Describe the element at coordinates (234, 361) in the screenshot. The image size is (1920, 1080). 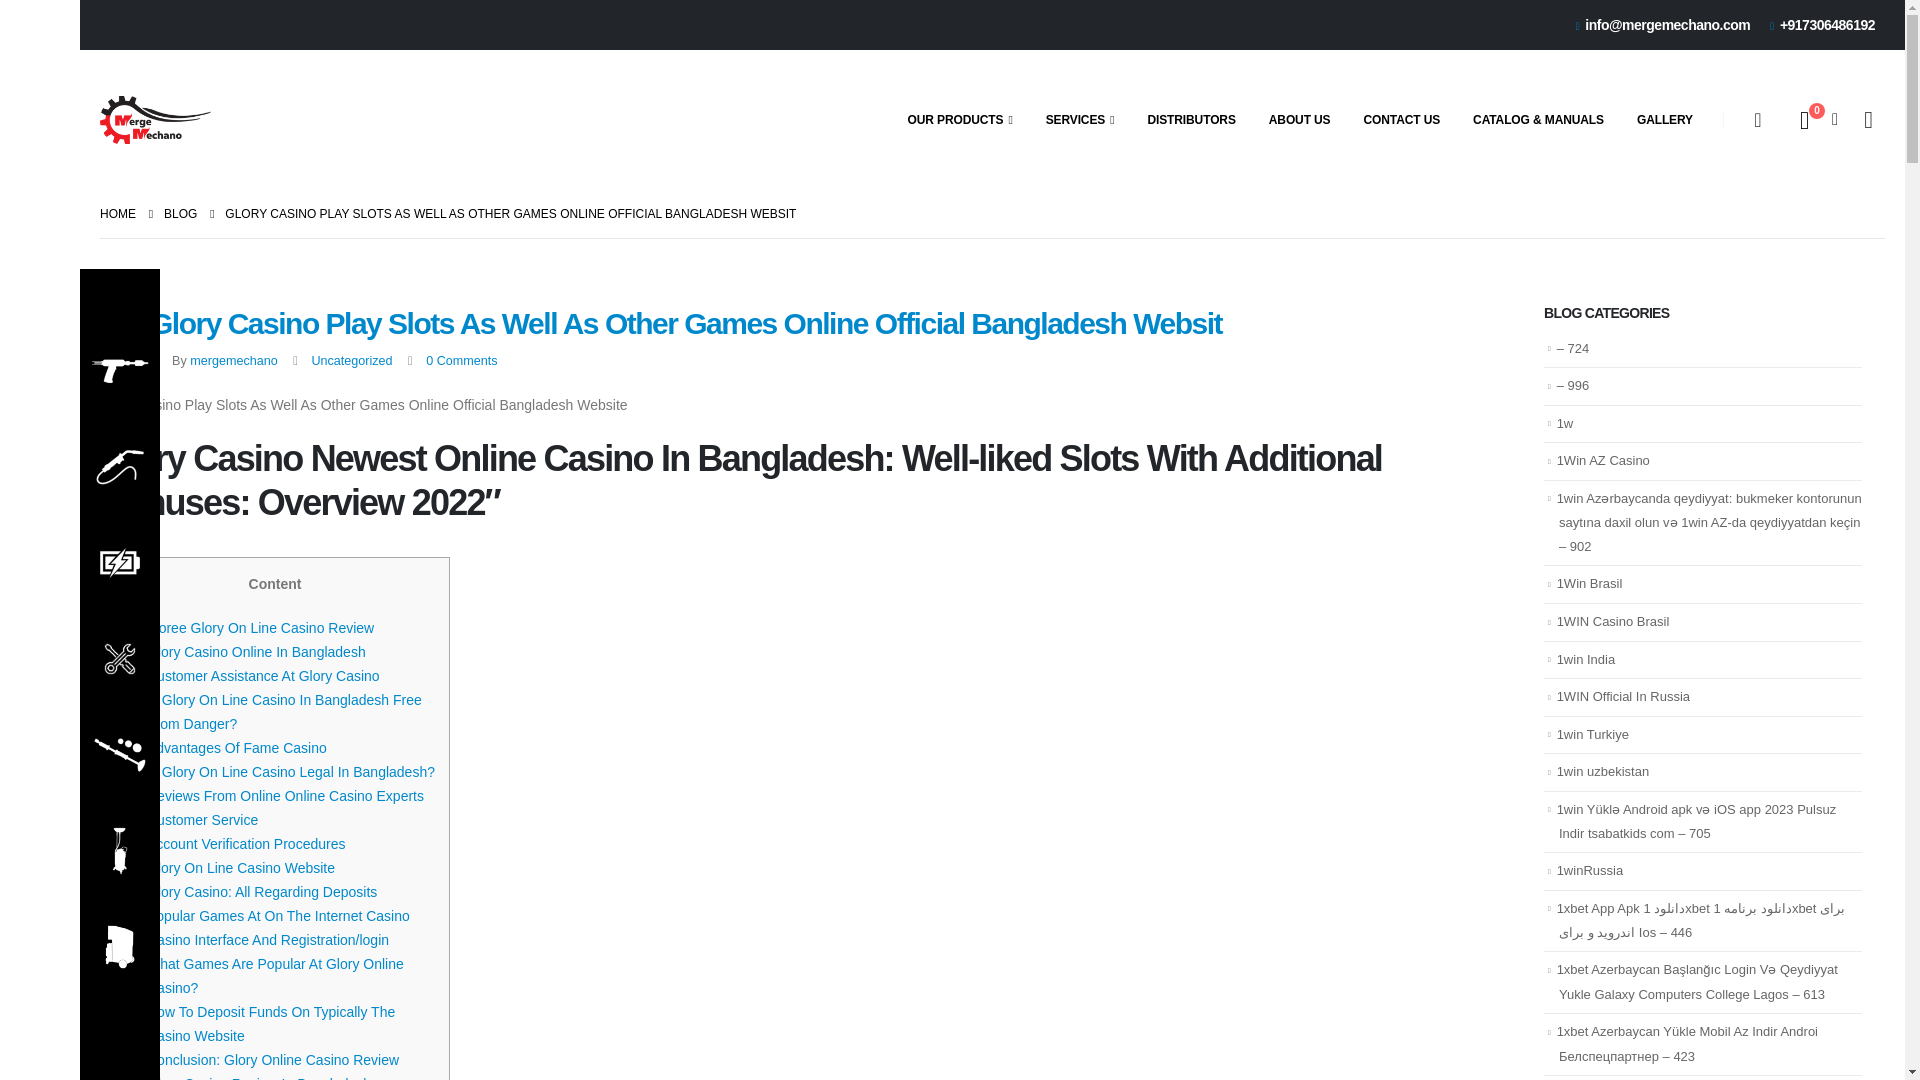
I see `mergemechano` at that location.